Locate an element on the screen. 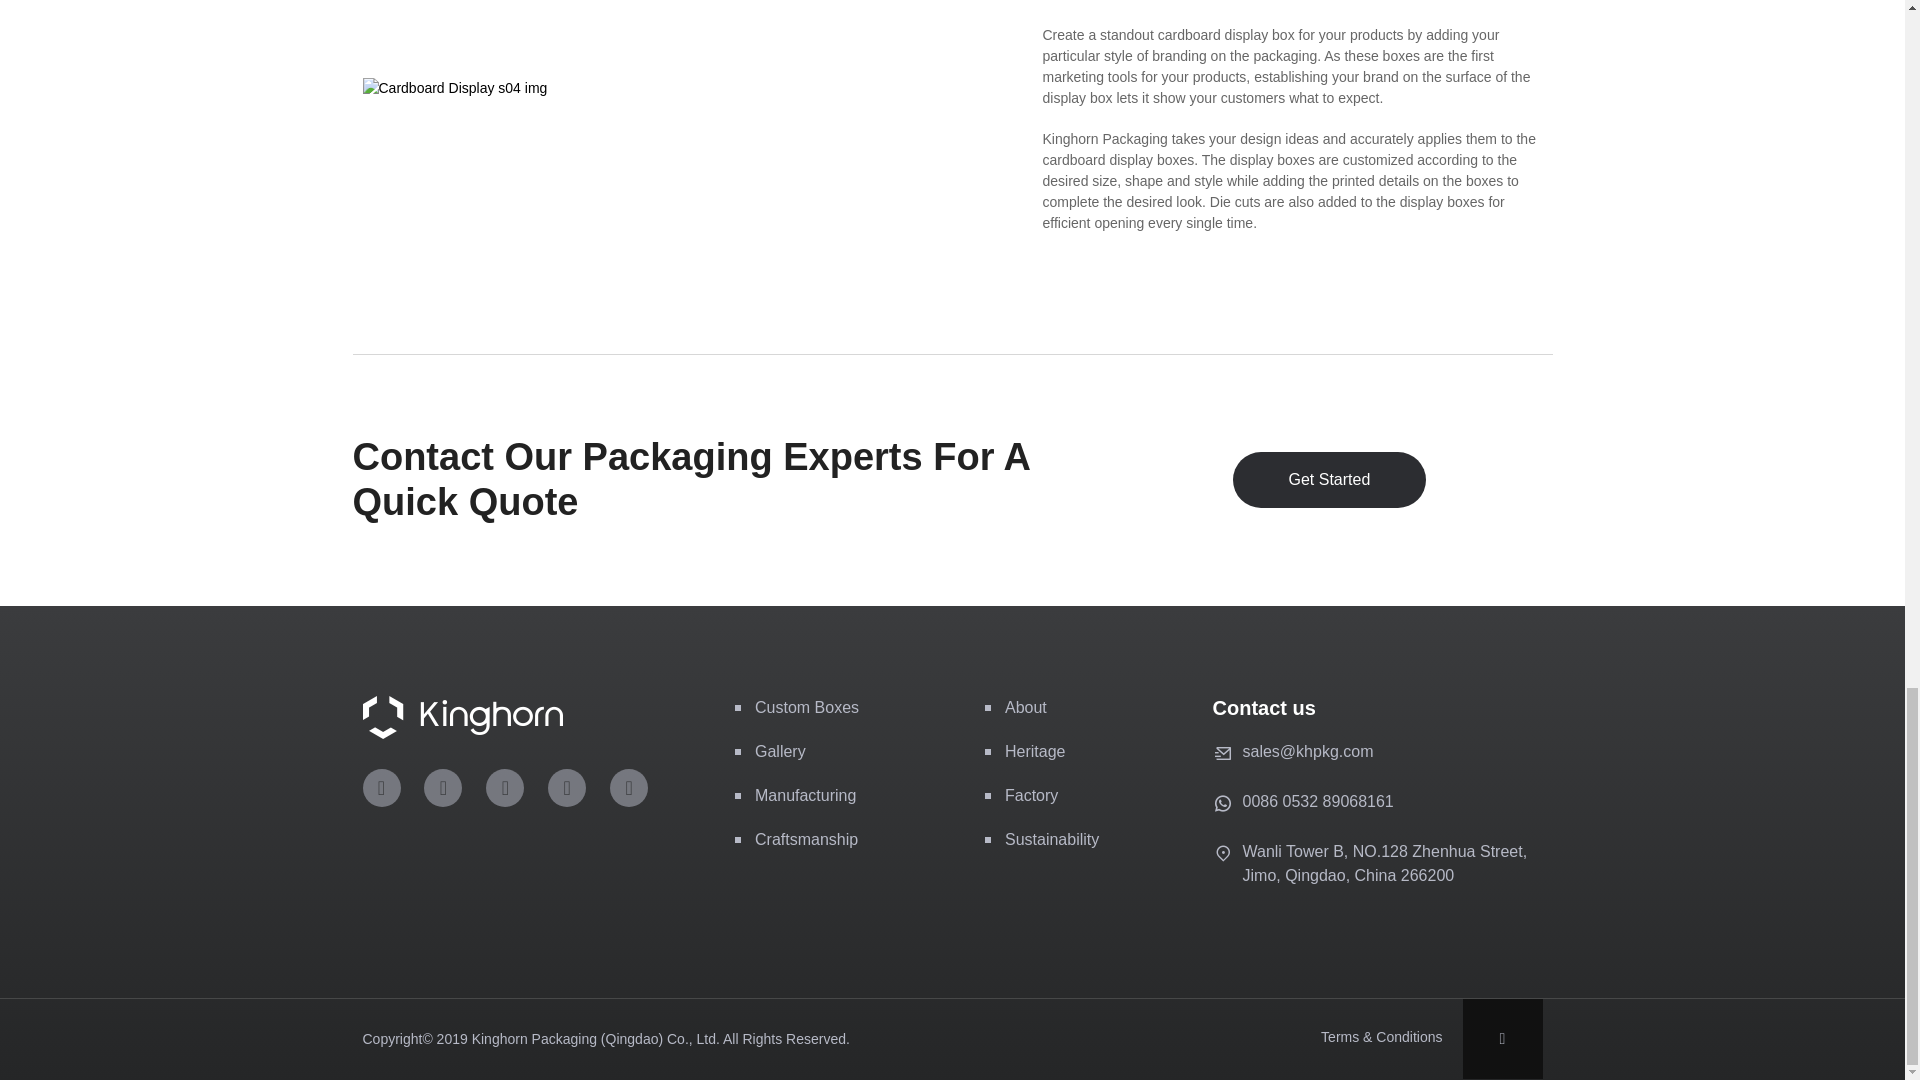  Sustainability is located at coordinates (1051, 838).